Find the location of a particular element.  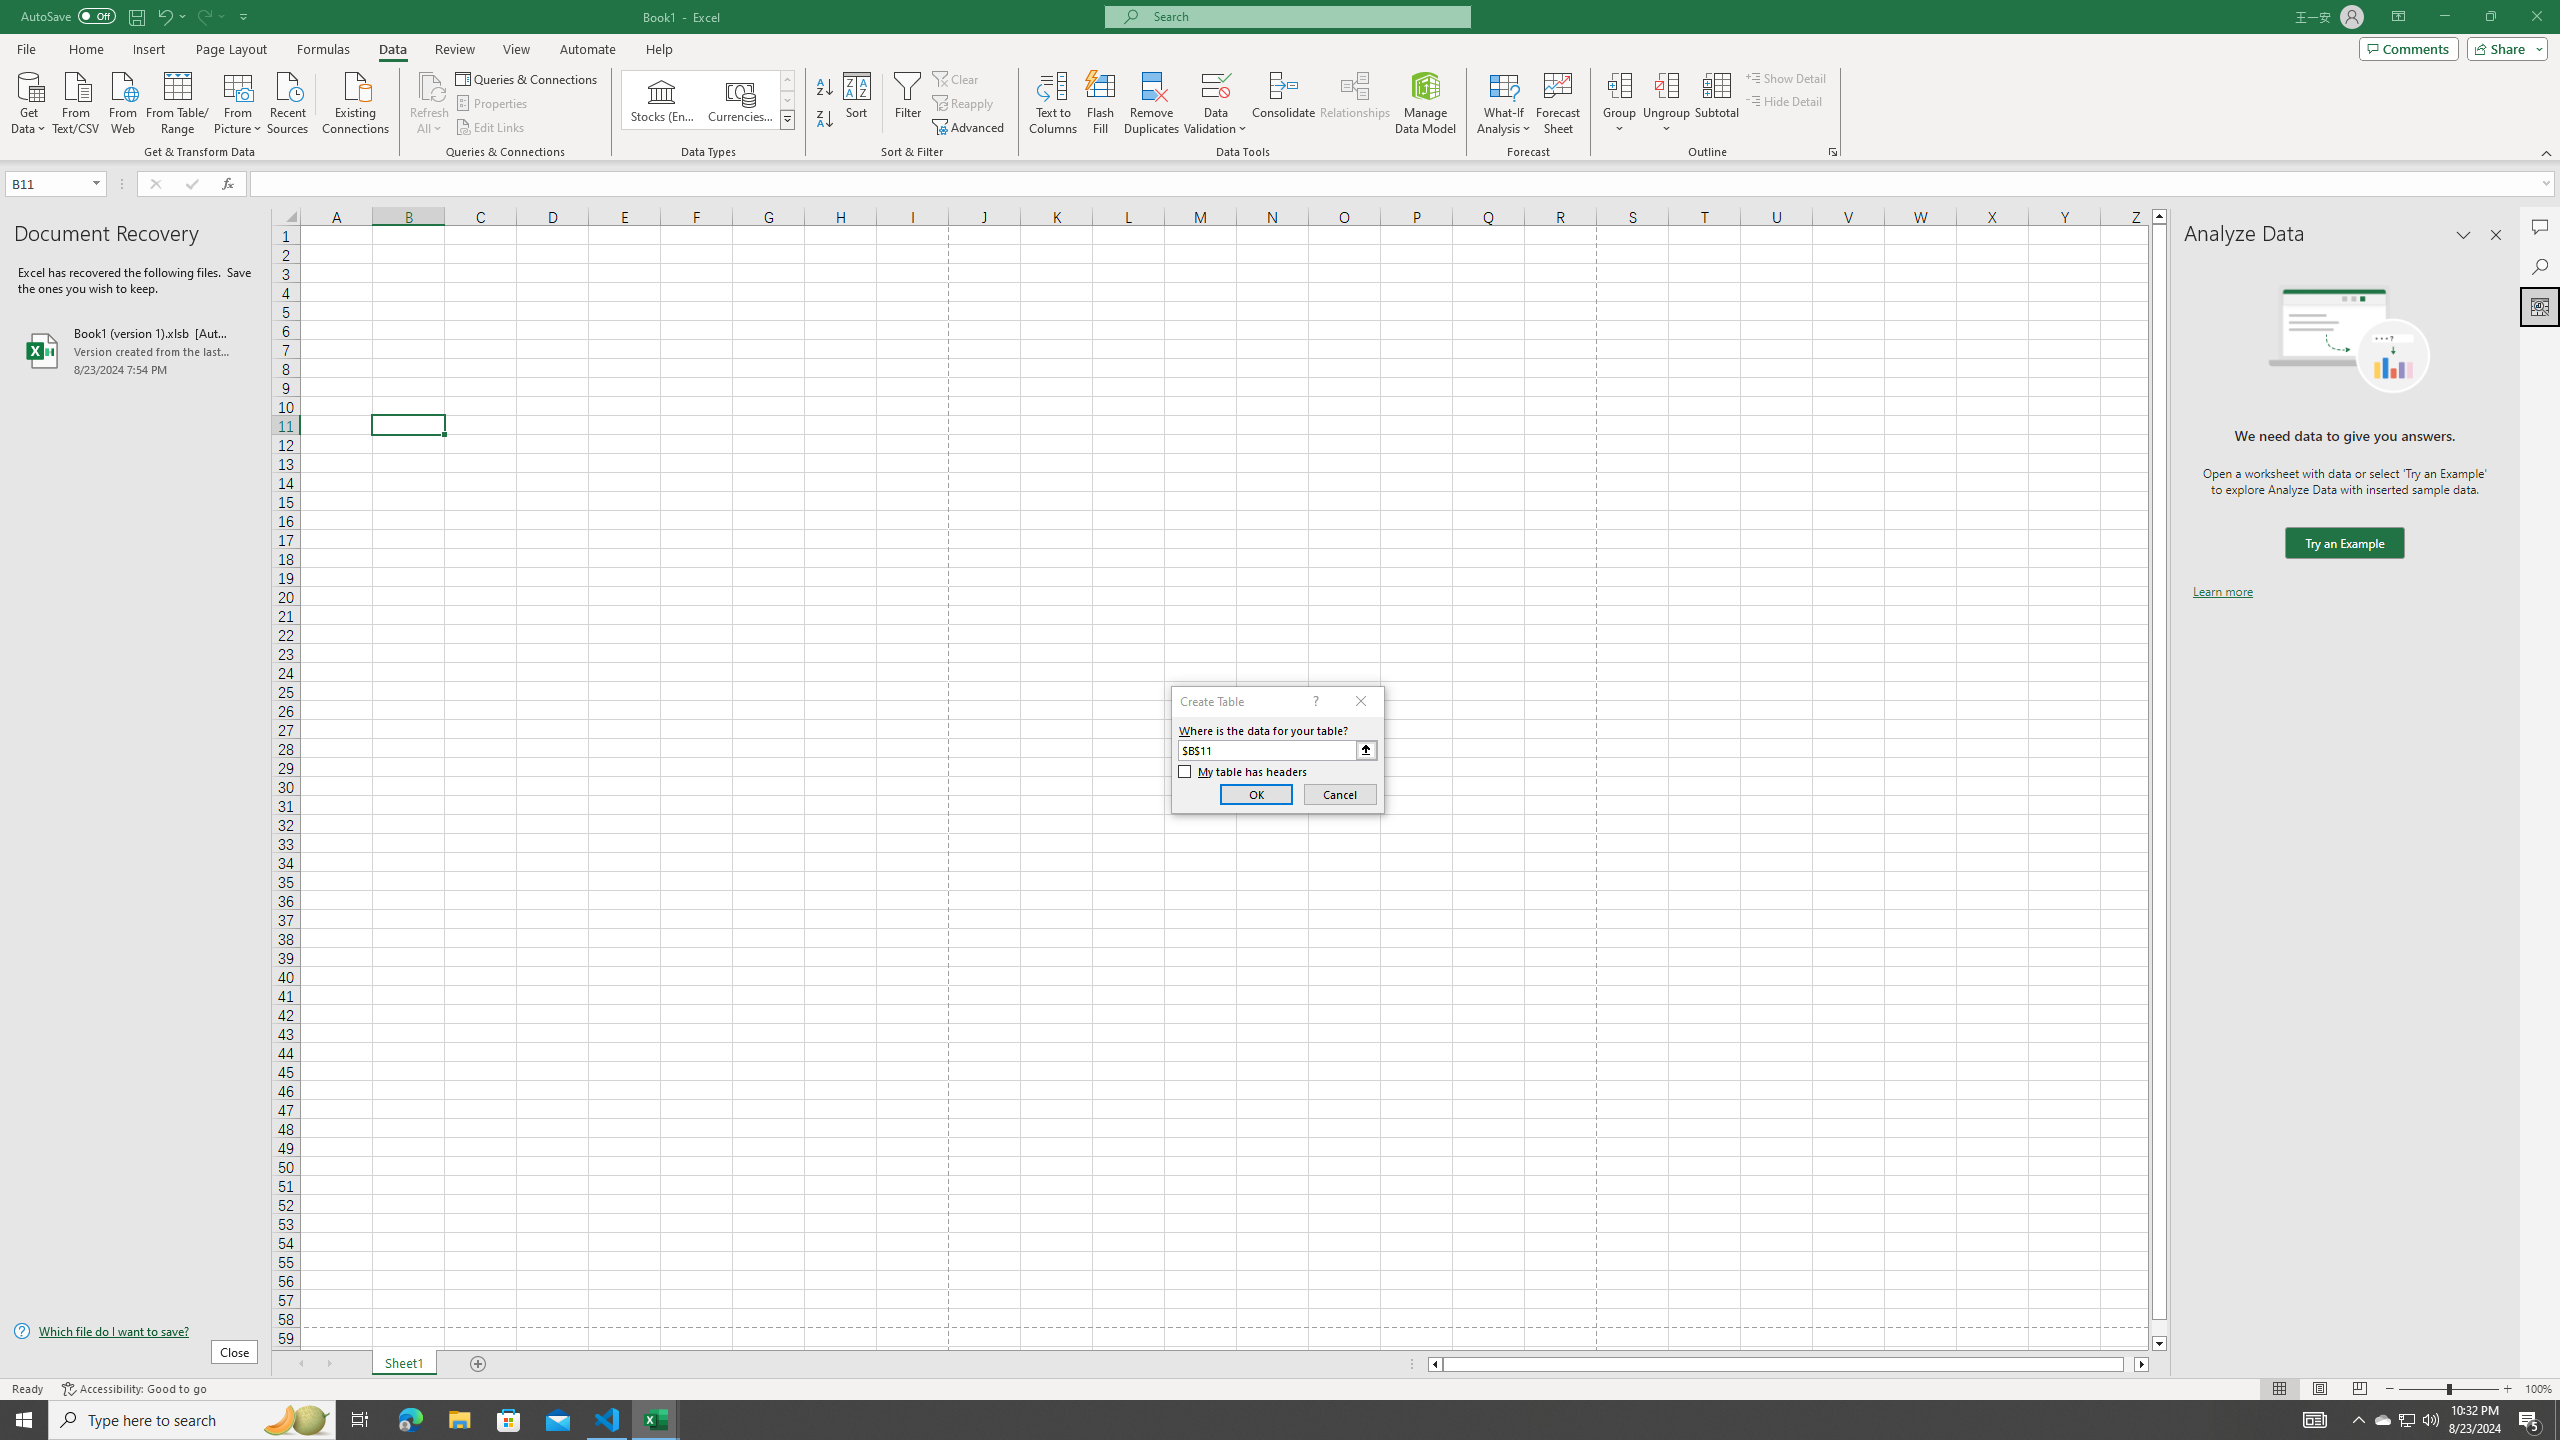

Class: NetUIImage is located at coordinates (787, 120).